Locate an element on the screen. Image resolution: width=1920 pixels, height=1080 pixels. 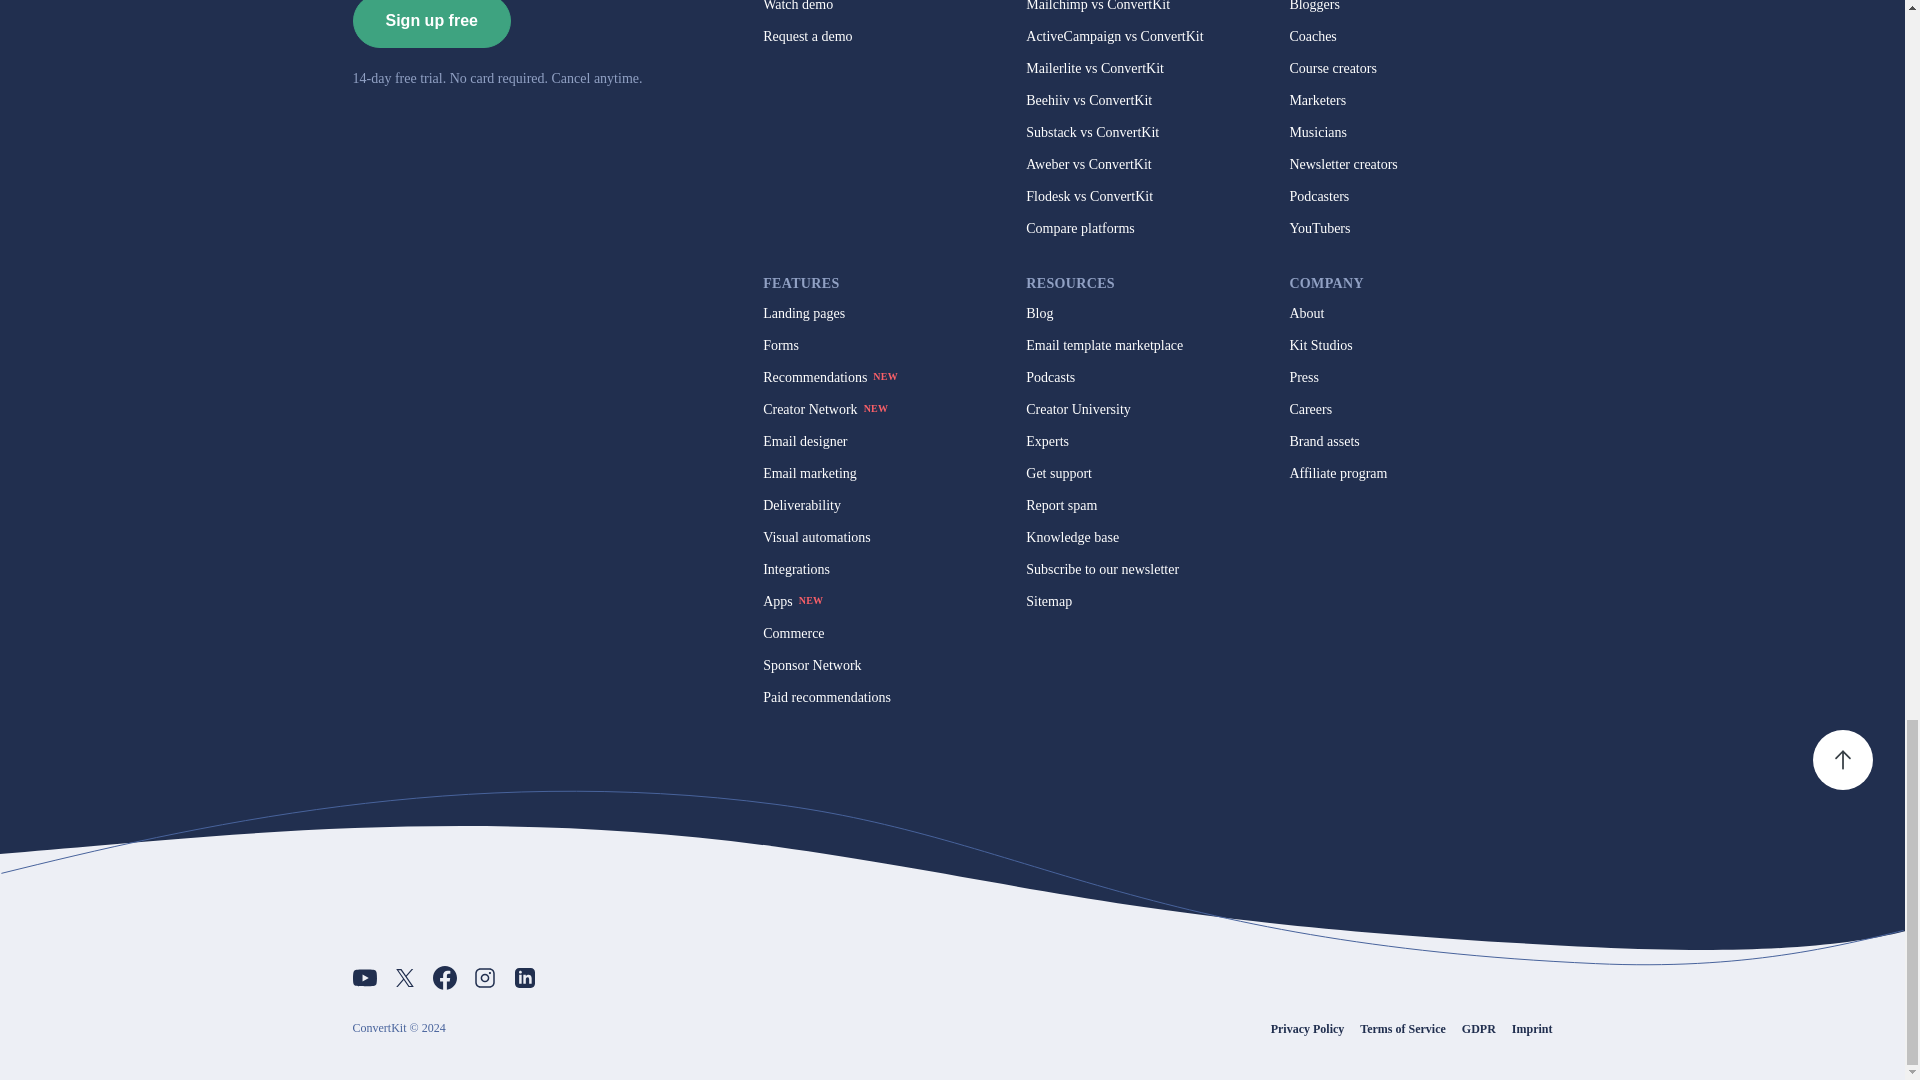
Mailchimp vs ConvertKit is located at coordinates (1097, 6).